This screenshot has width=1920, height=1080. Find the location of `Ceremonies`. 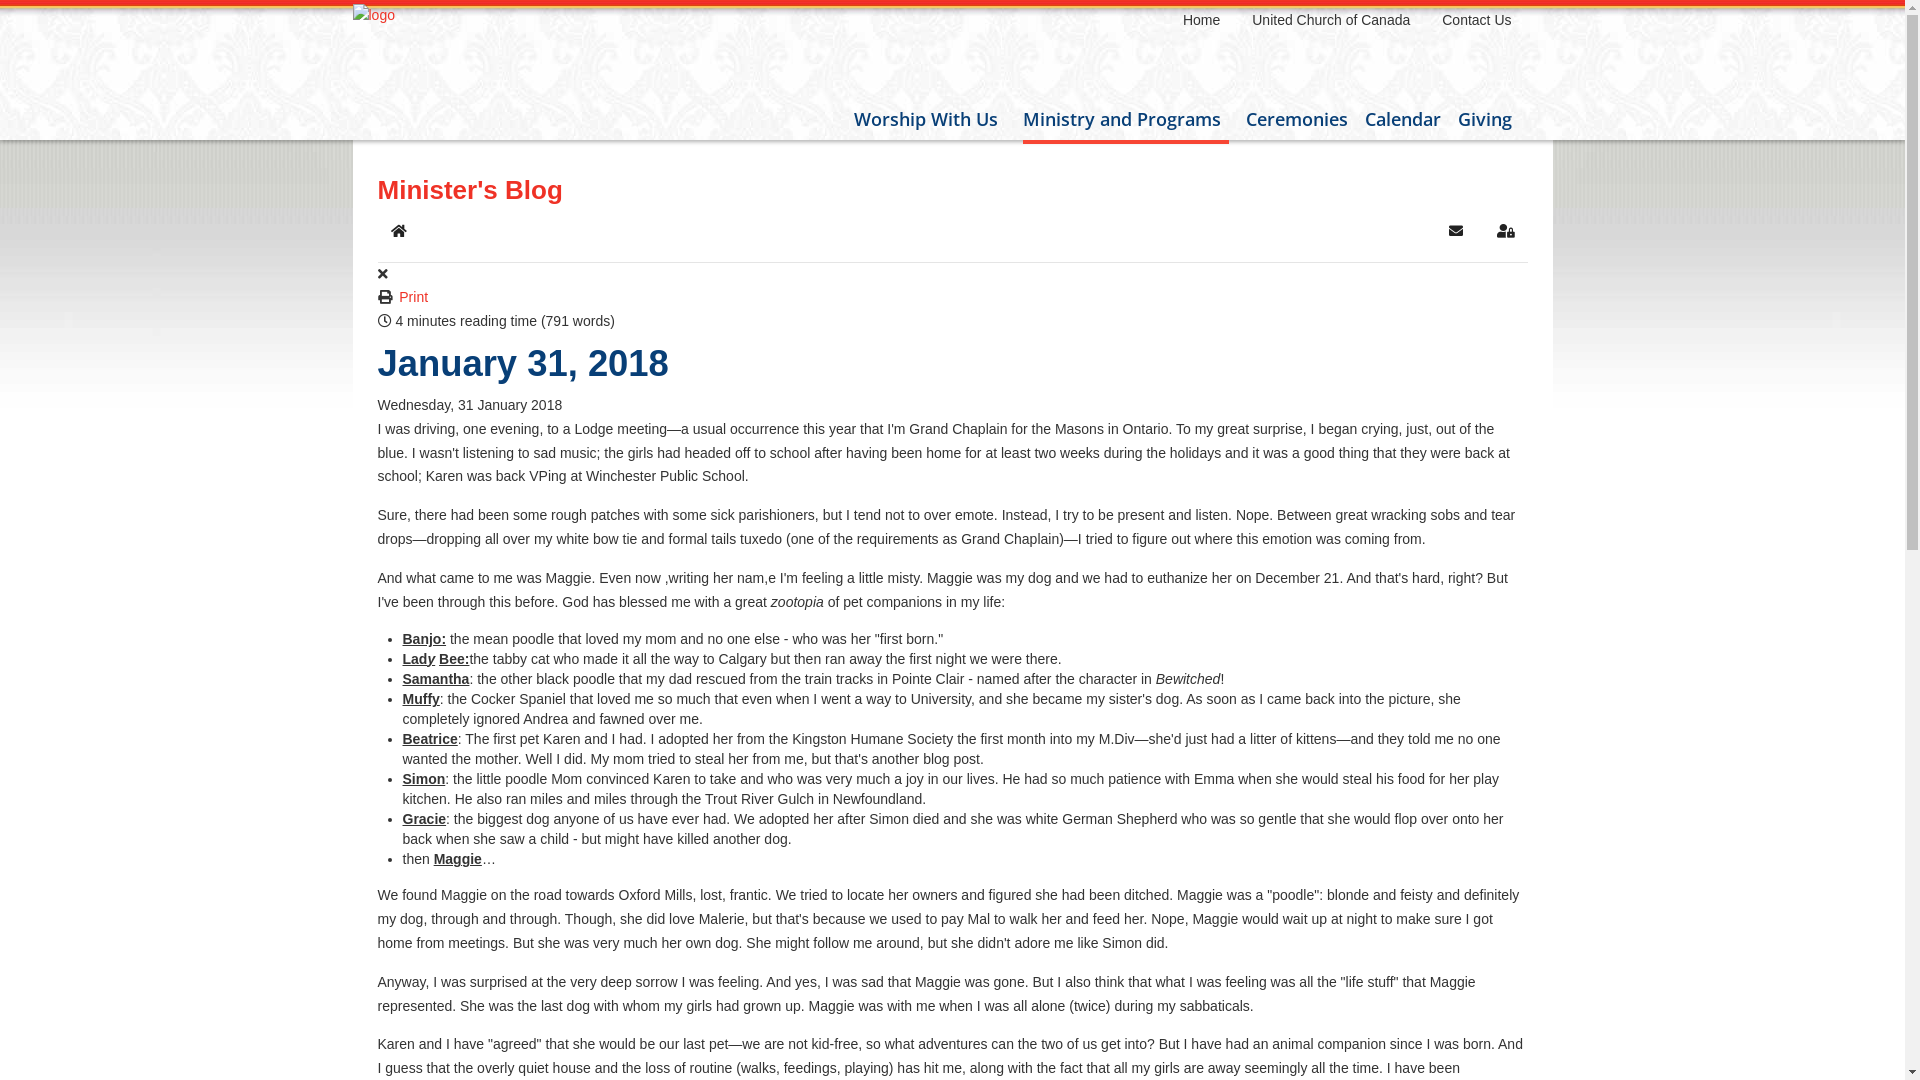

Ceremonies is located at coordinates (1297, 119).